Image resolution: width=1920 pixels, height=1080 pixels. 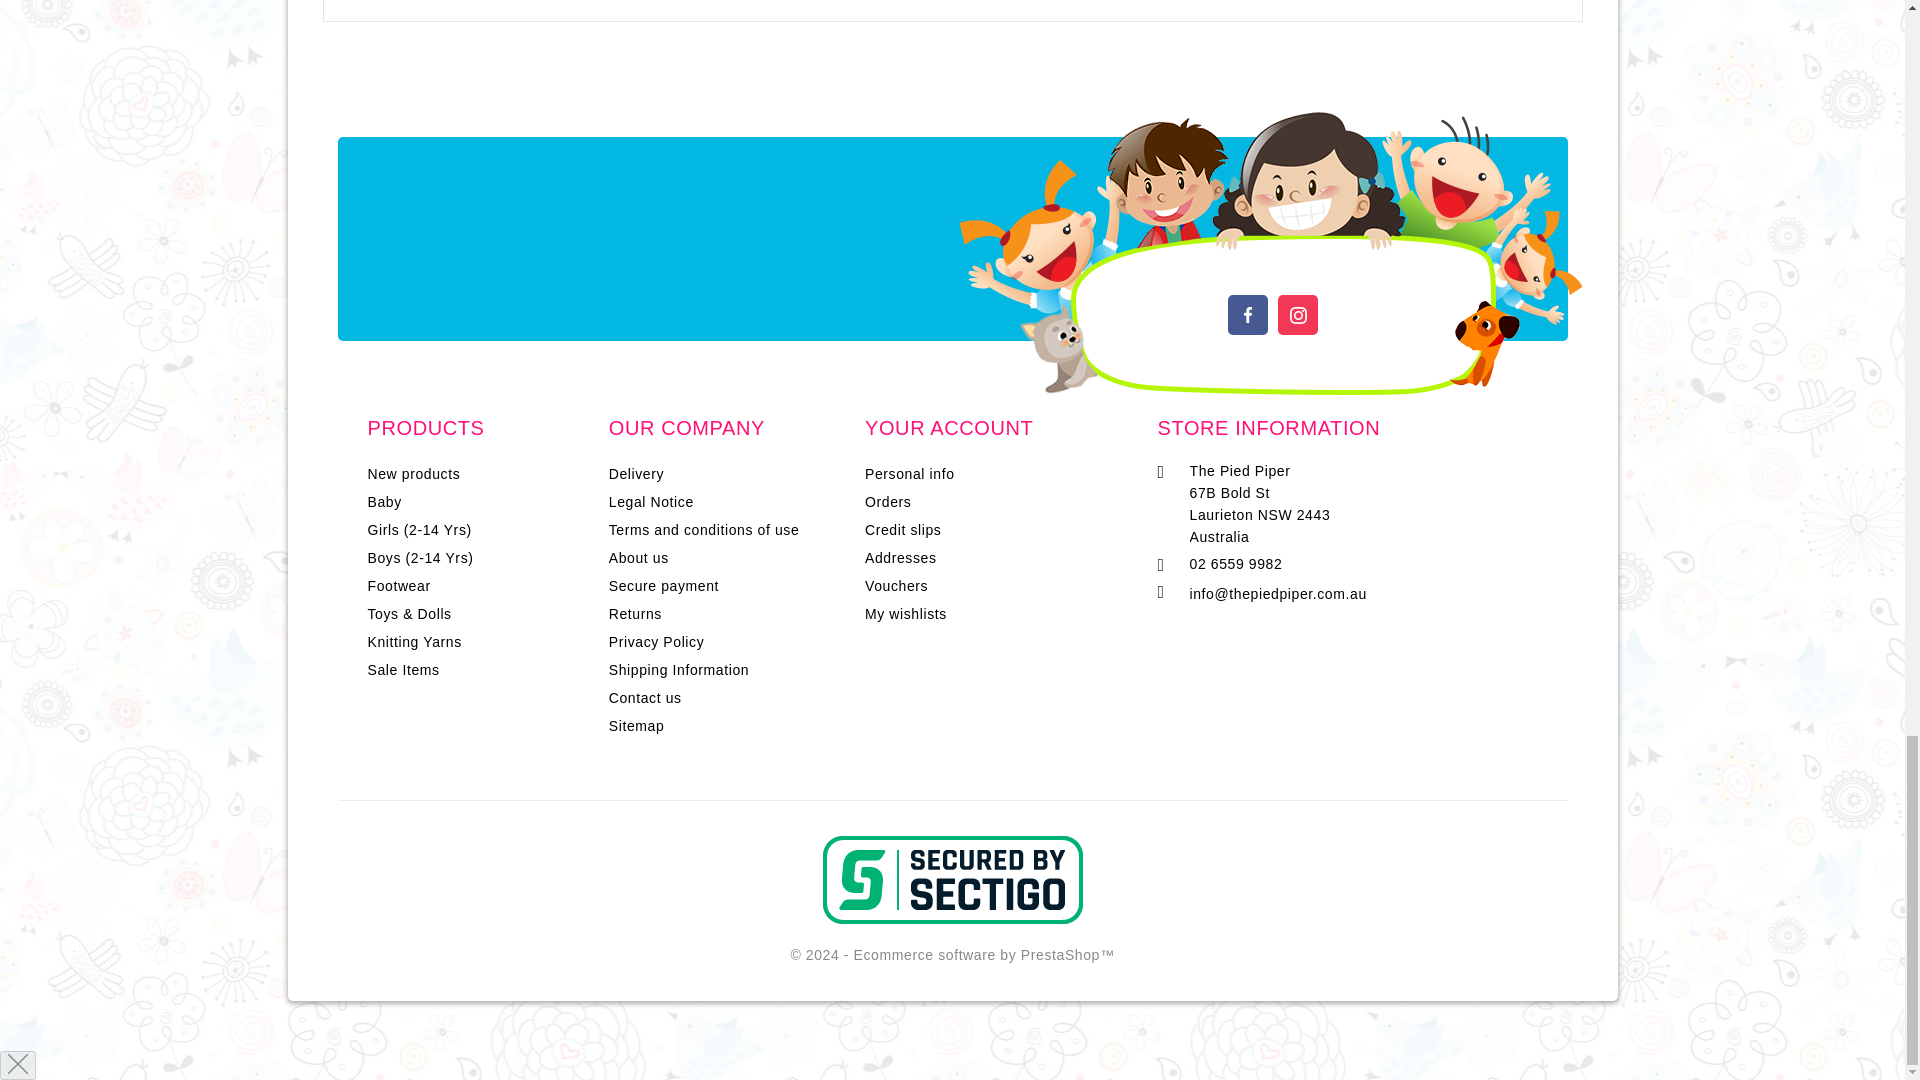 What do you see at coordinates (910, 473) in the screenshot?
I see `Personal info` at bounding box center [910, 473].